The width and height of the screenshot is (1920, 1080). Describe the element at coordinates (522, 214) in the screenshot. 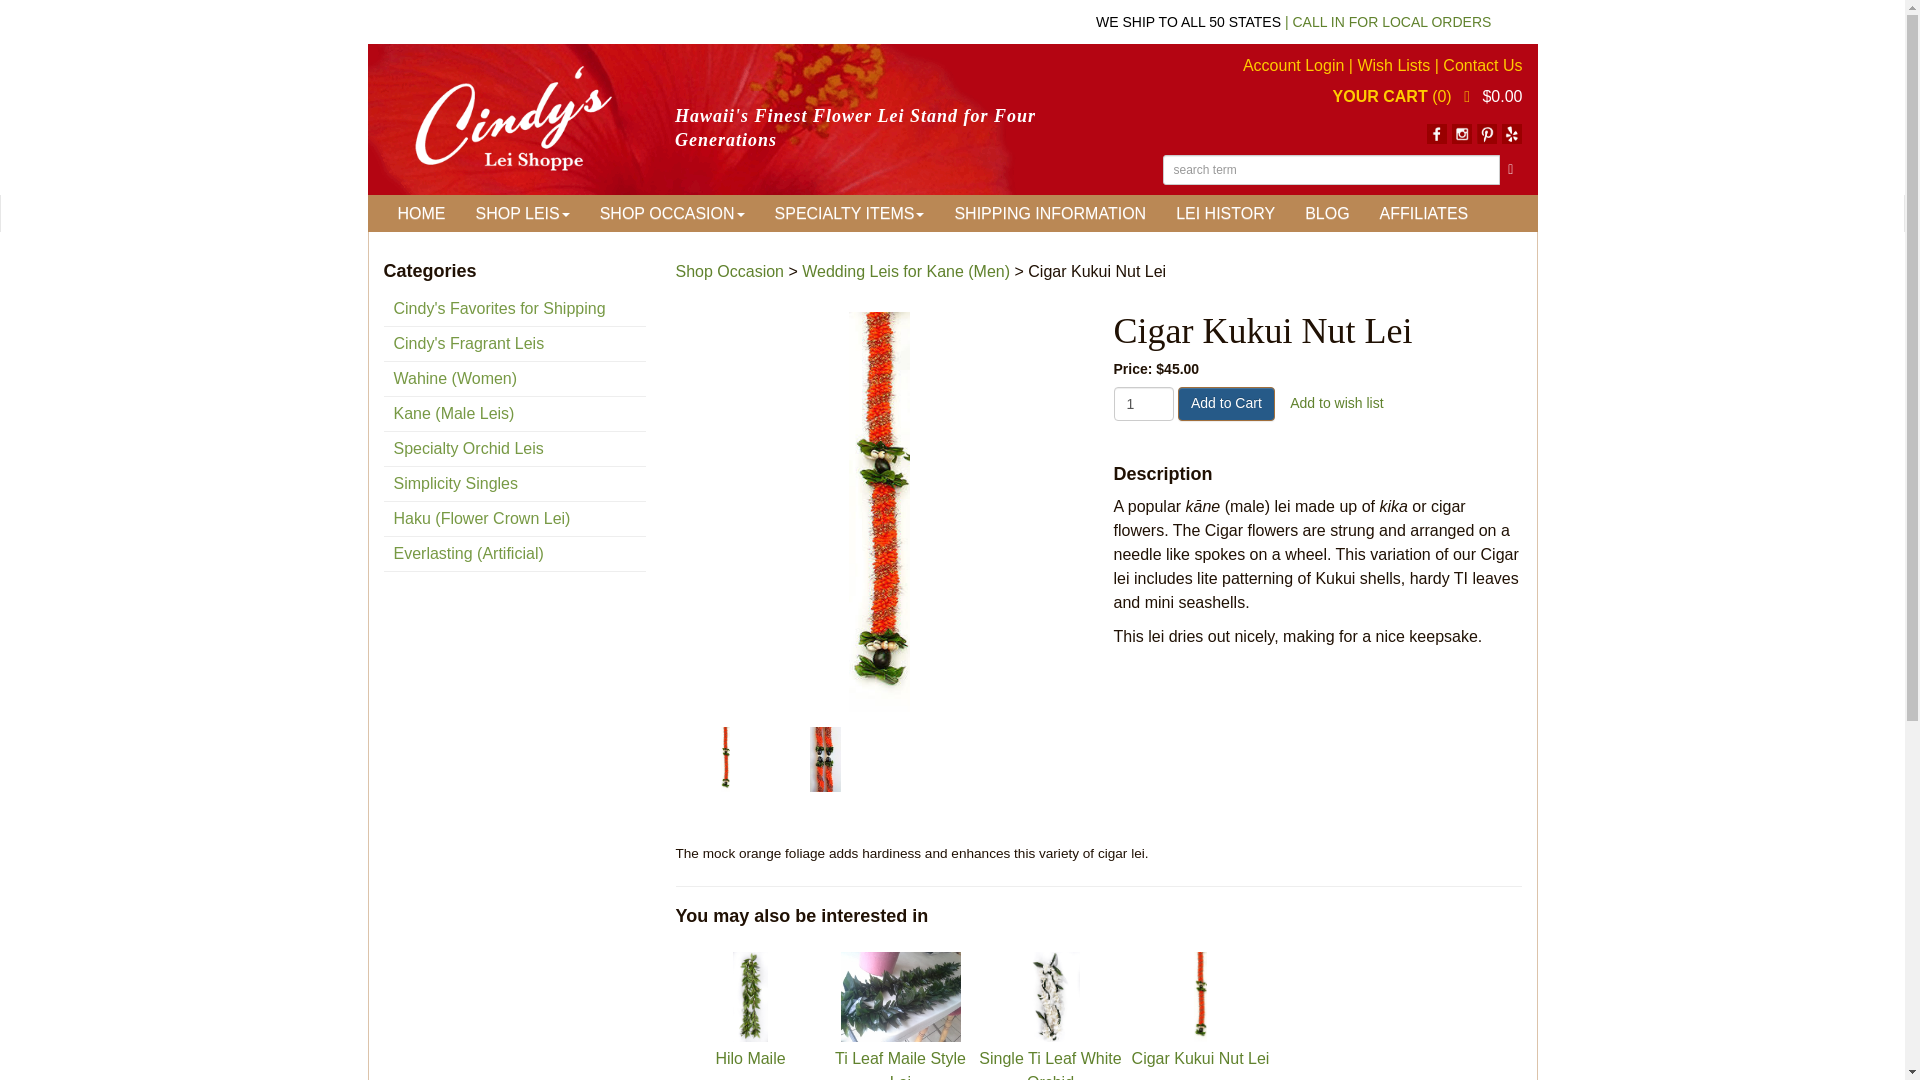

I see `SHOP LEIS` at that location.